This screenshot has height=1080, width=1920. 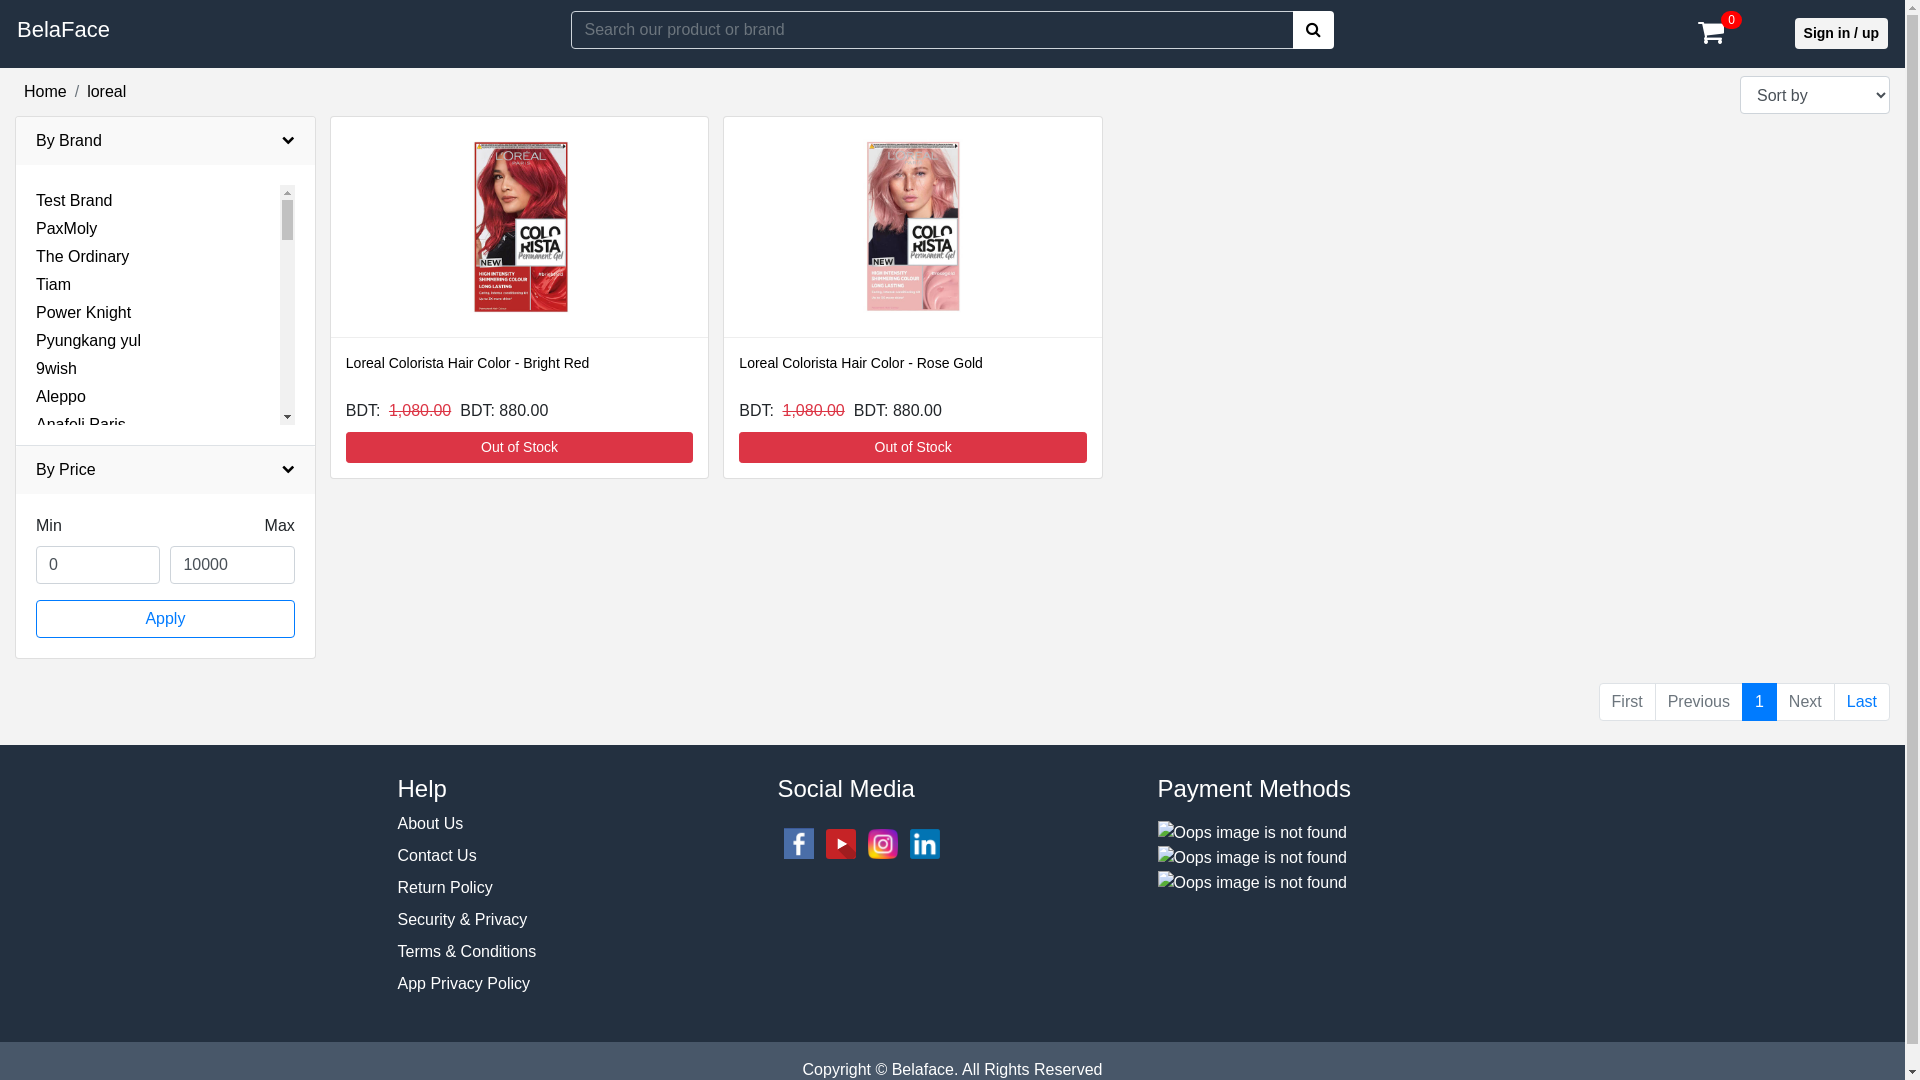 I want to click on Nature Republic, so click(x=94, y=984).